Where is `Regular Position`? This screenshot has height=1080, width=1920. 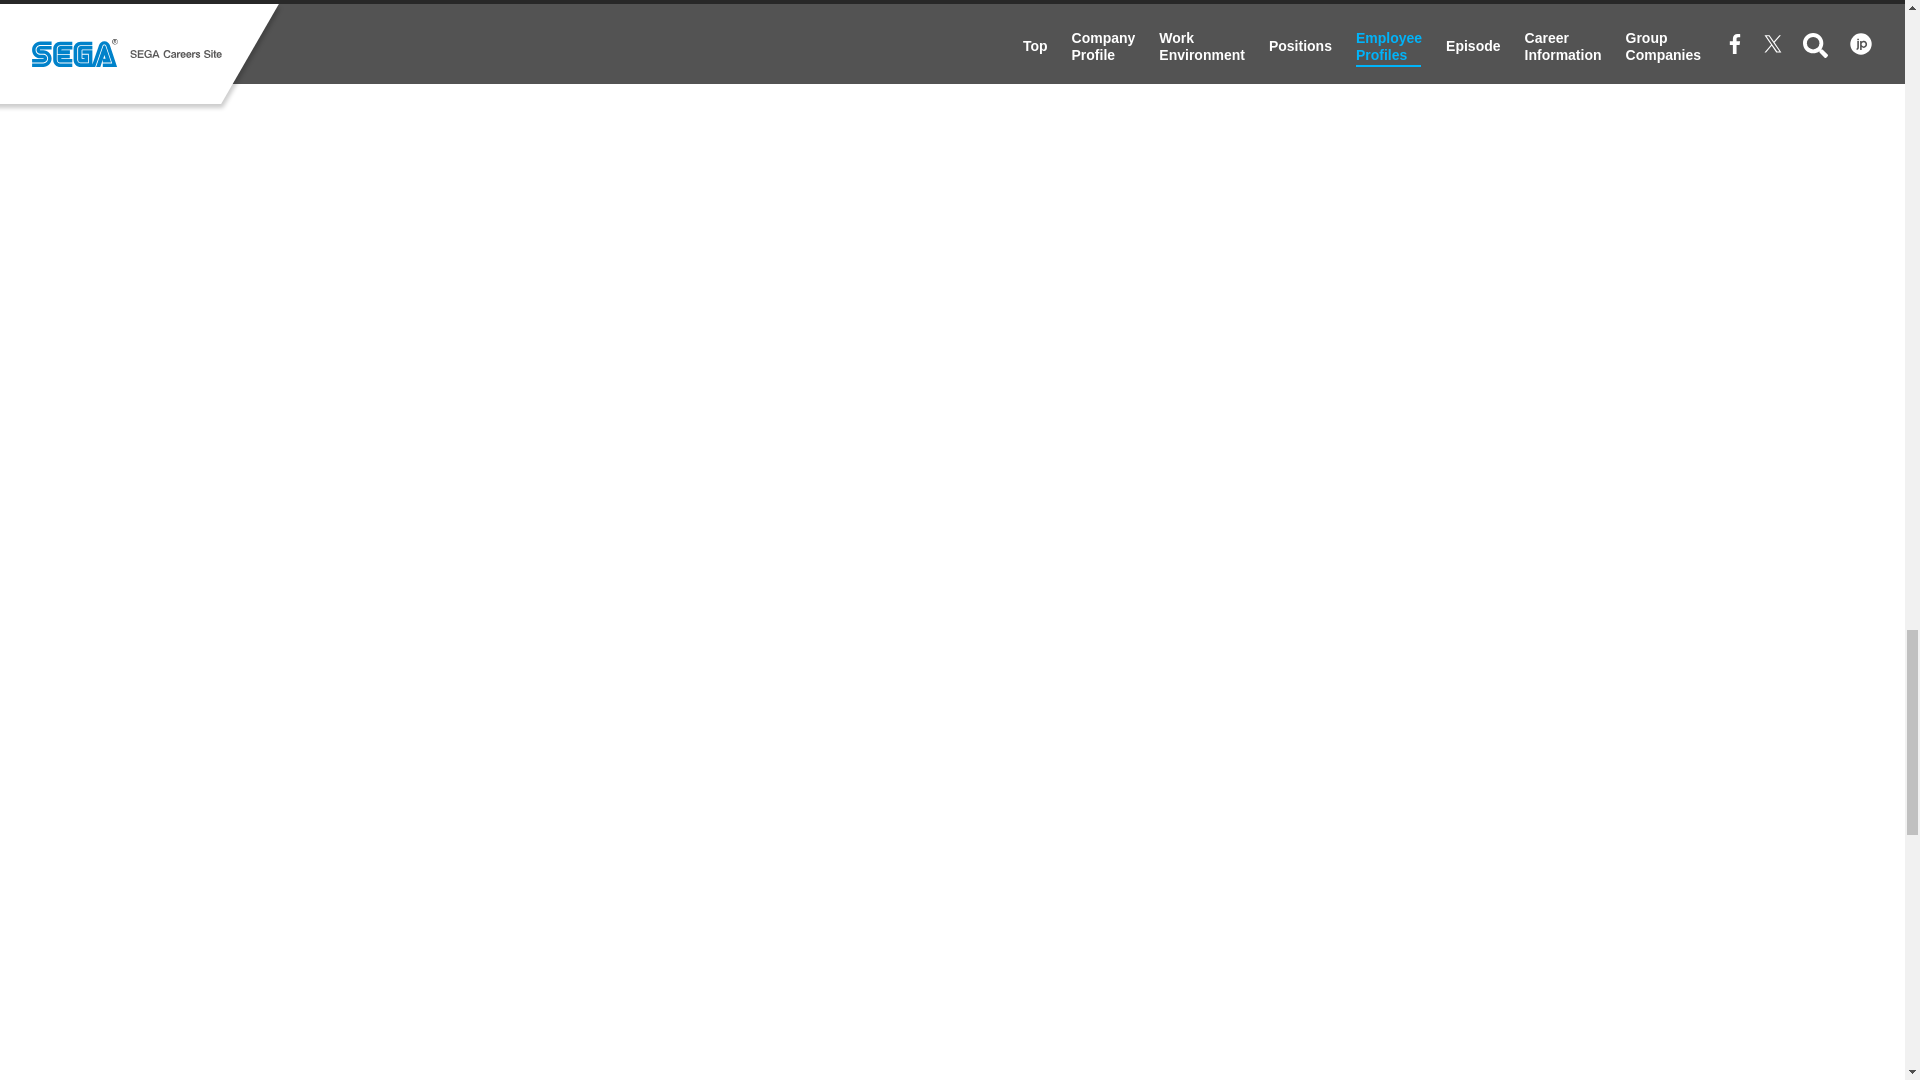 Regular Position is located at coordinates (1326, 394).